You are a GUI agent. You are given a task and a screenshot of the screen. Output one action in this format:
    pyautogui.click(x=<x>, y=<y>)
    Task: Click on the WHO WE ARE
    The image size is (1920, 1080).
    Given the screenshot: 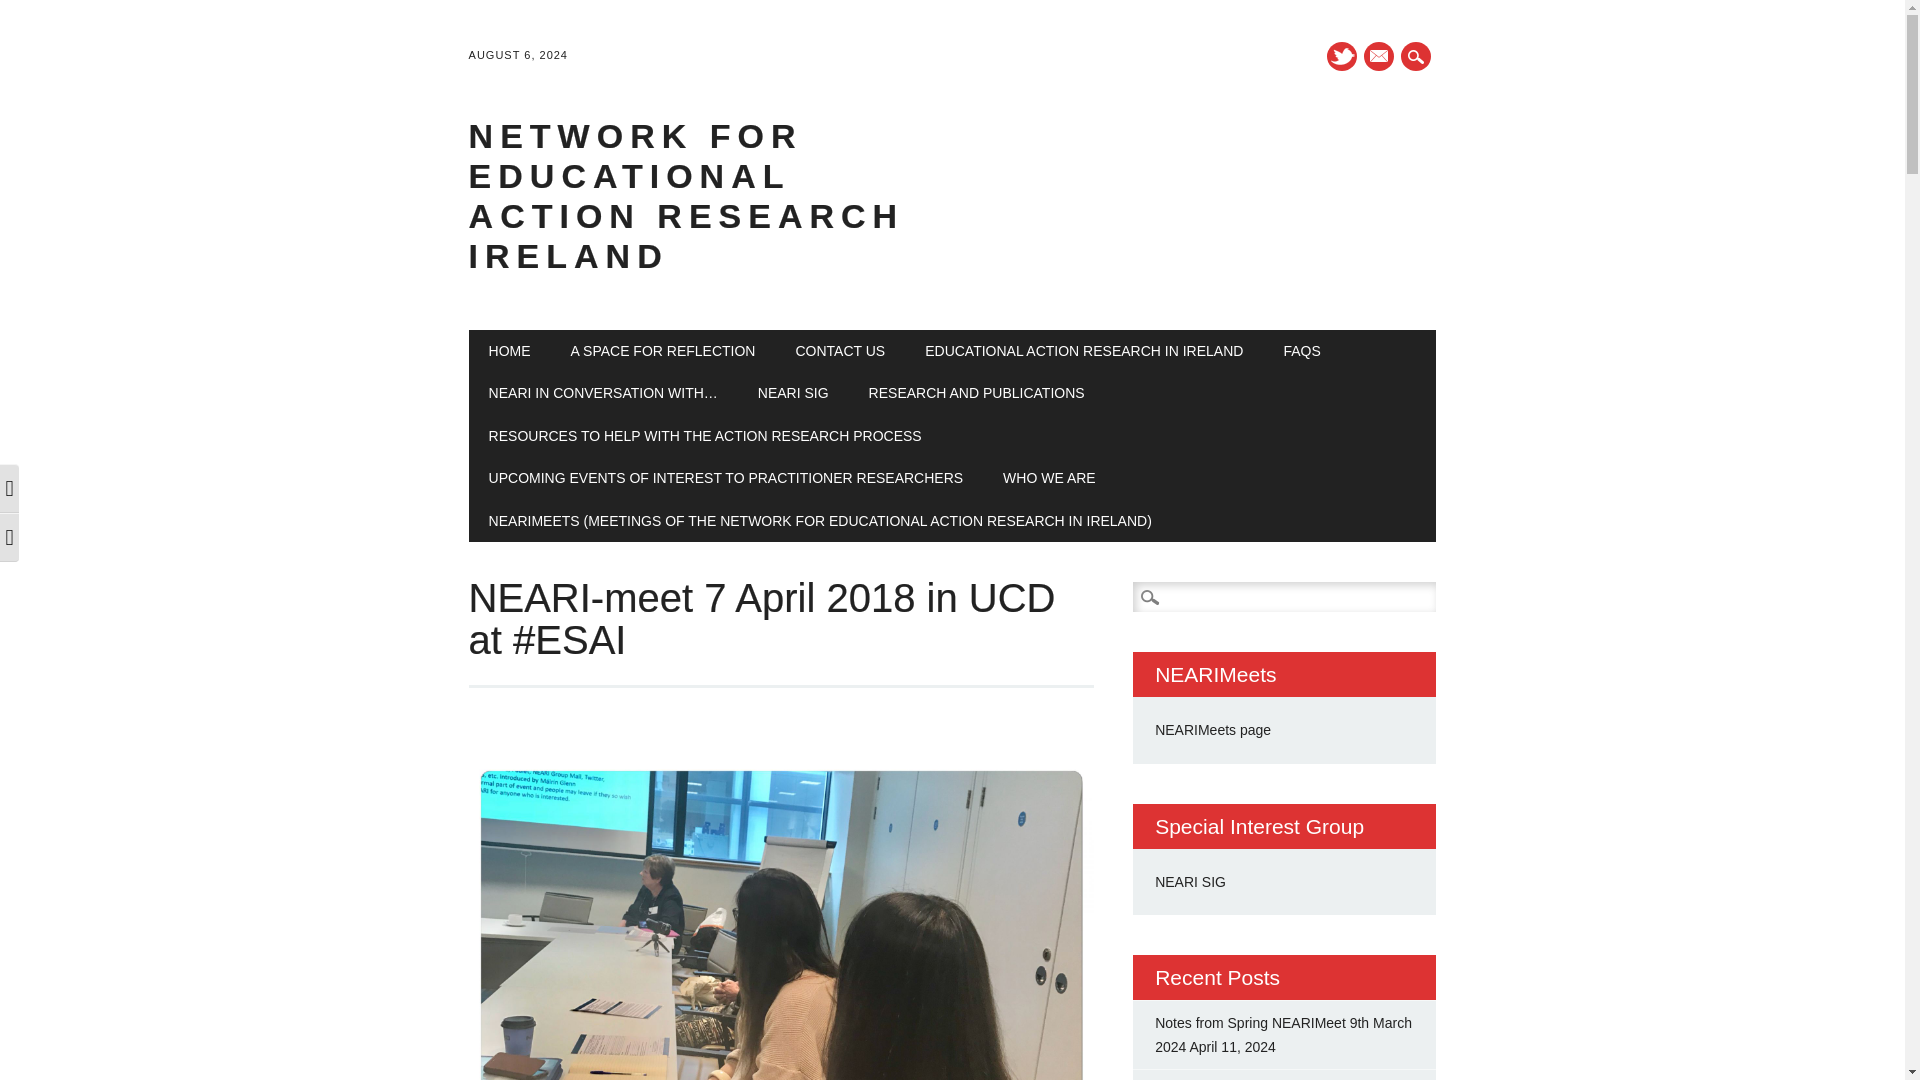 What is the action you would take?
    pyautogui.click(x=1049, y=477)
    